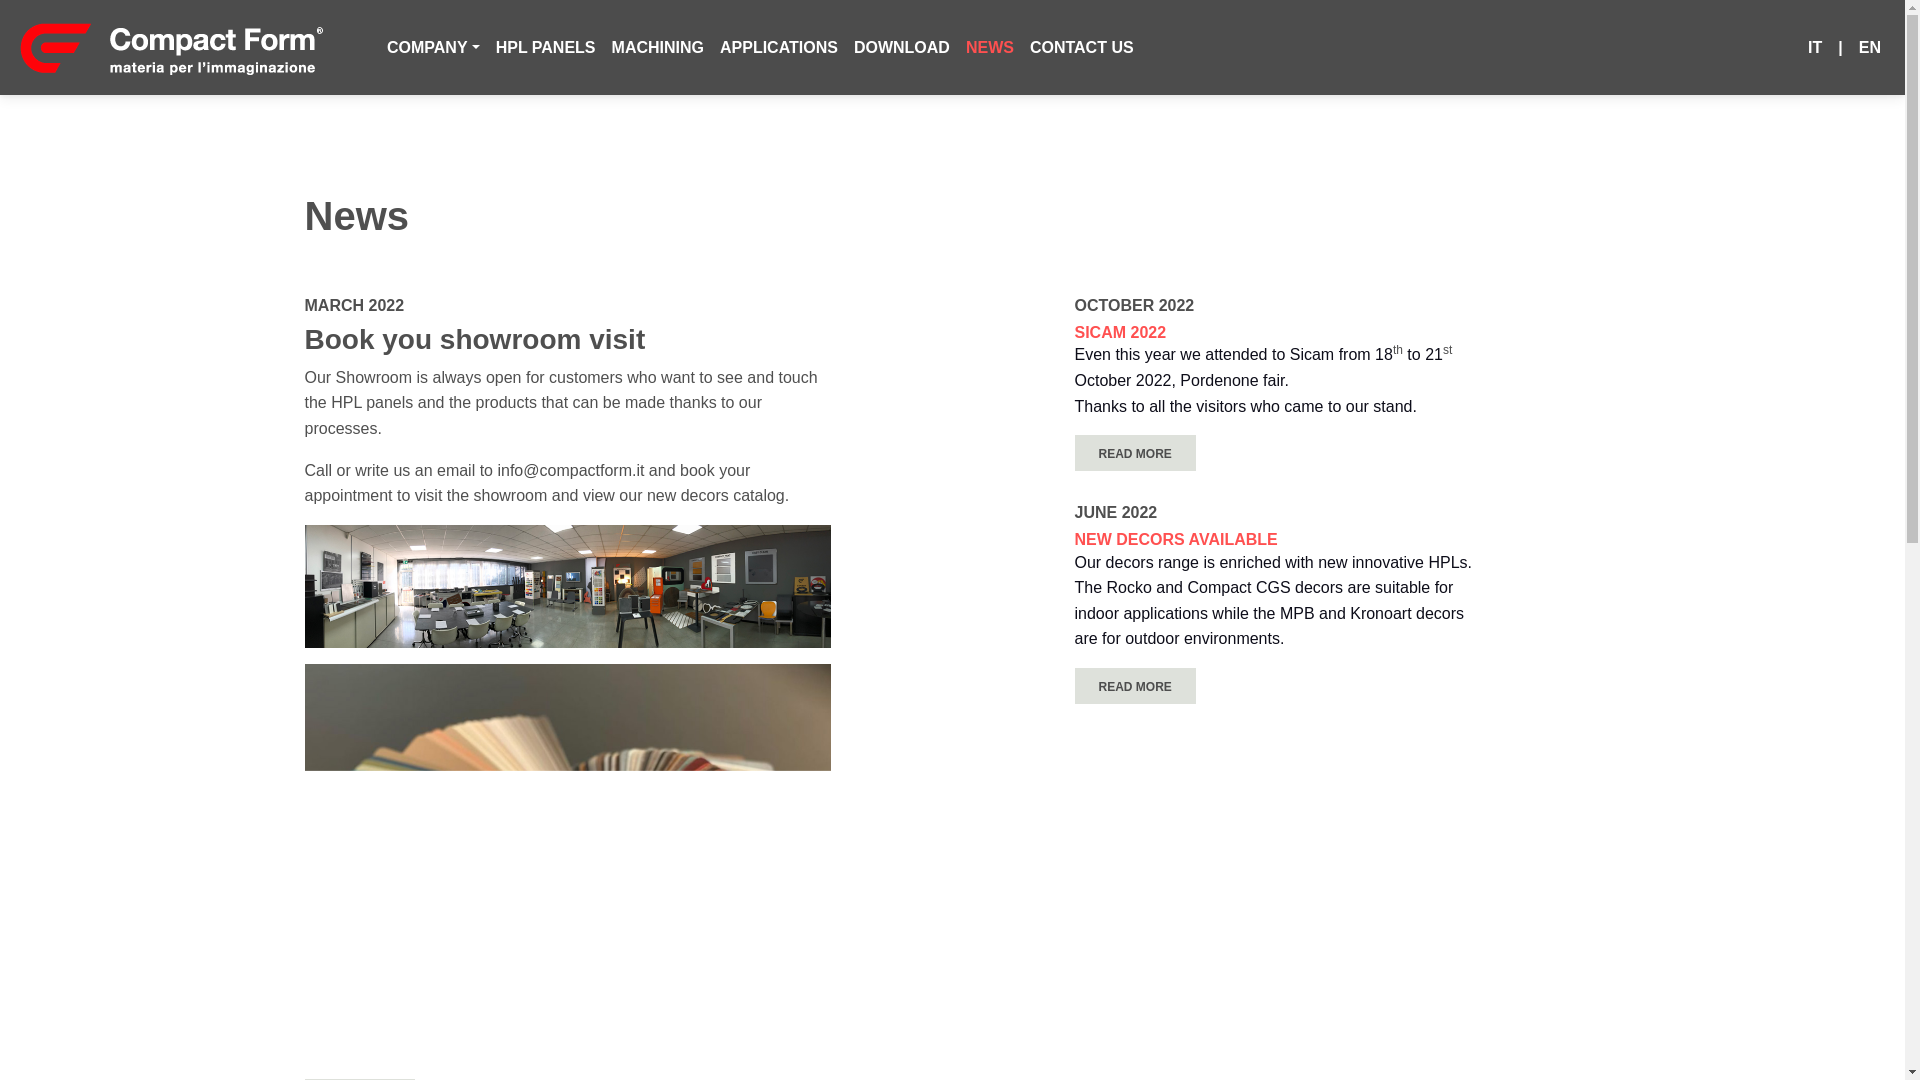  What do you see at coordinates (658, 48) in the screenshot?
I see `MACHINING` at bounding box center [658, 48].